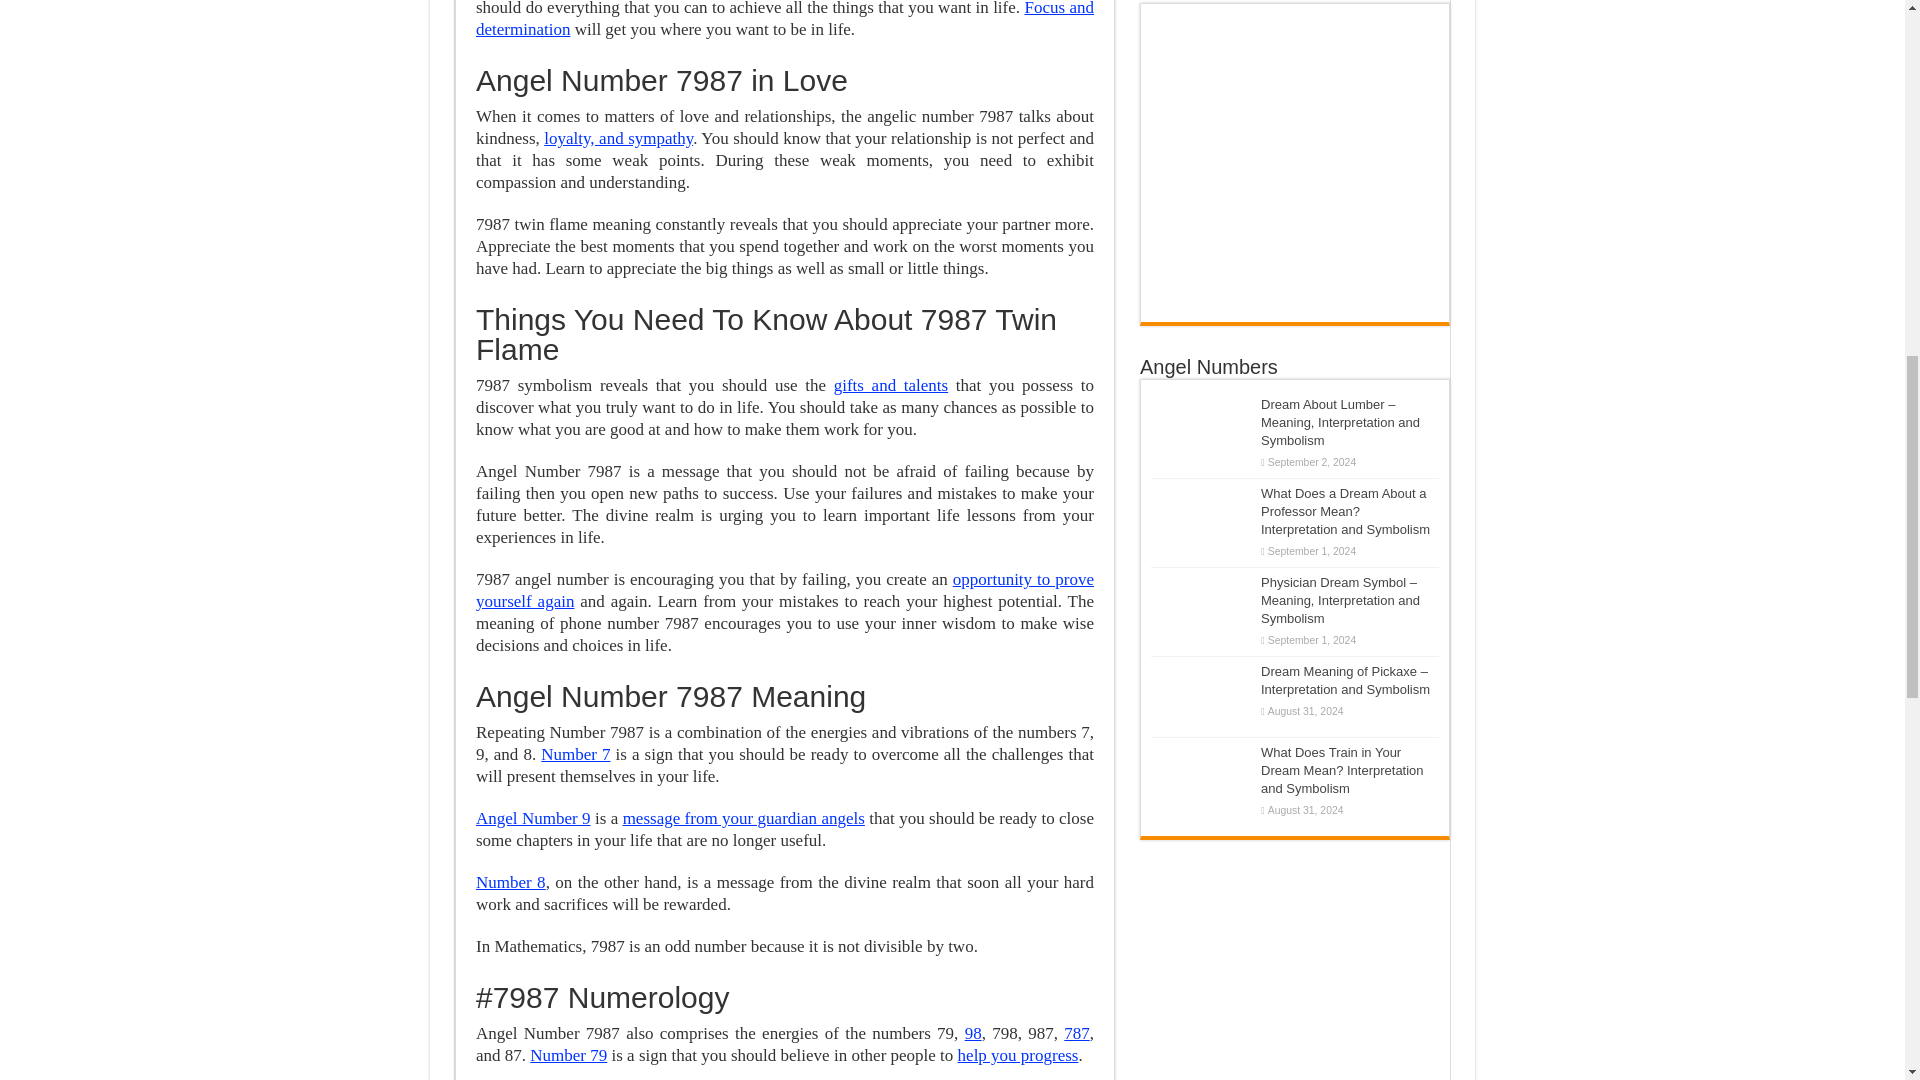 The width and height of the screenshot is (1920, 1080). I want to click on Number 8, so click(510, 882).